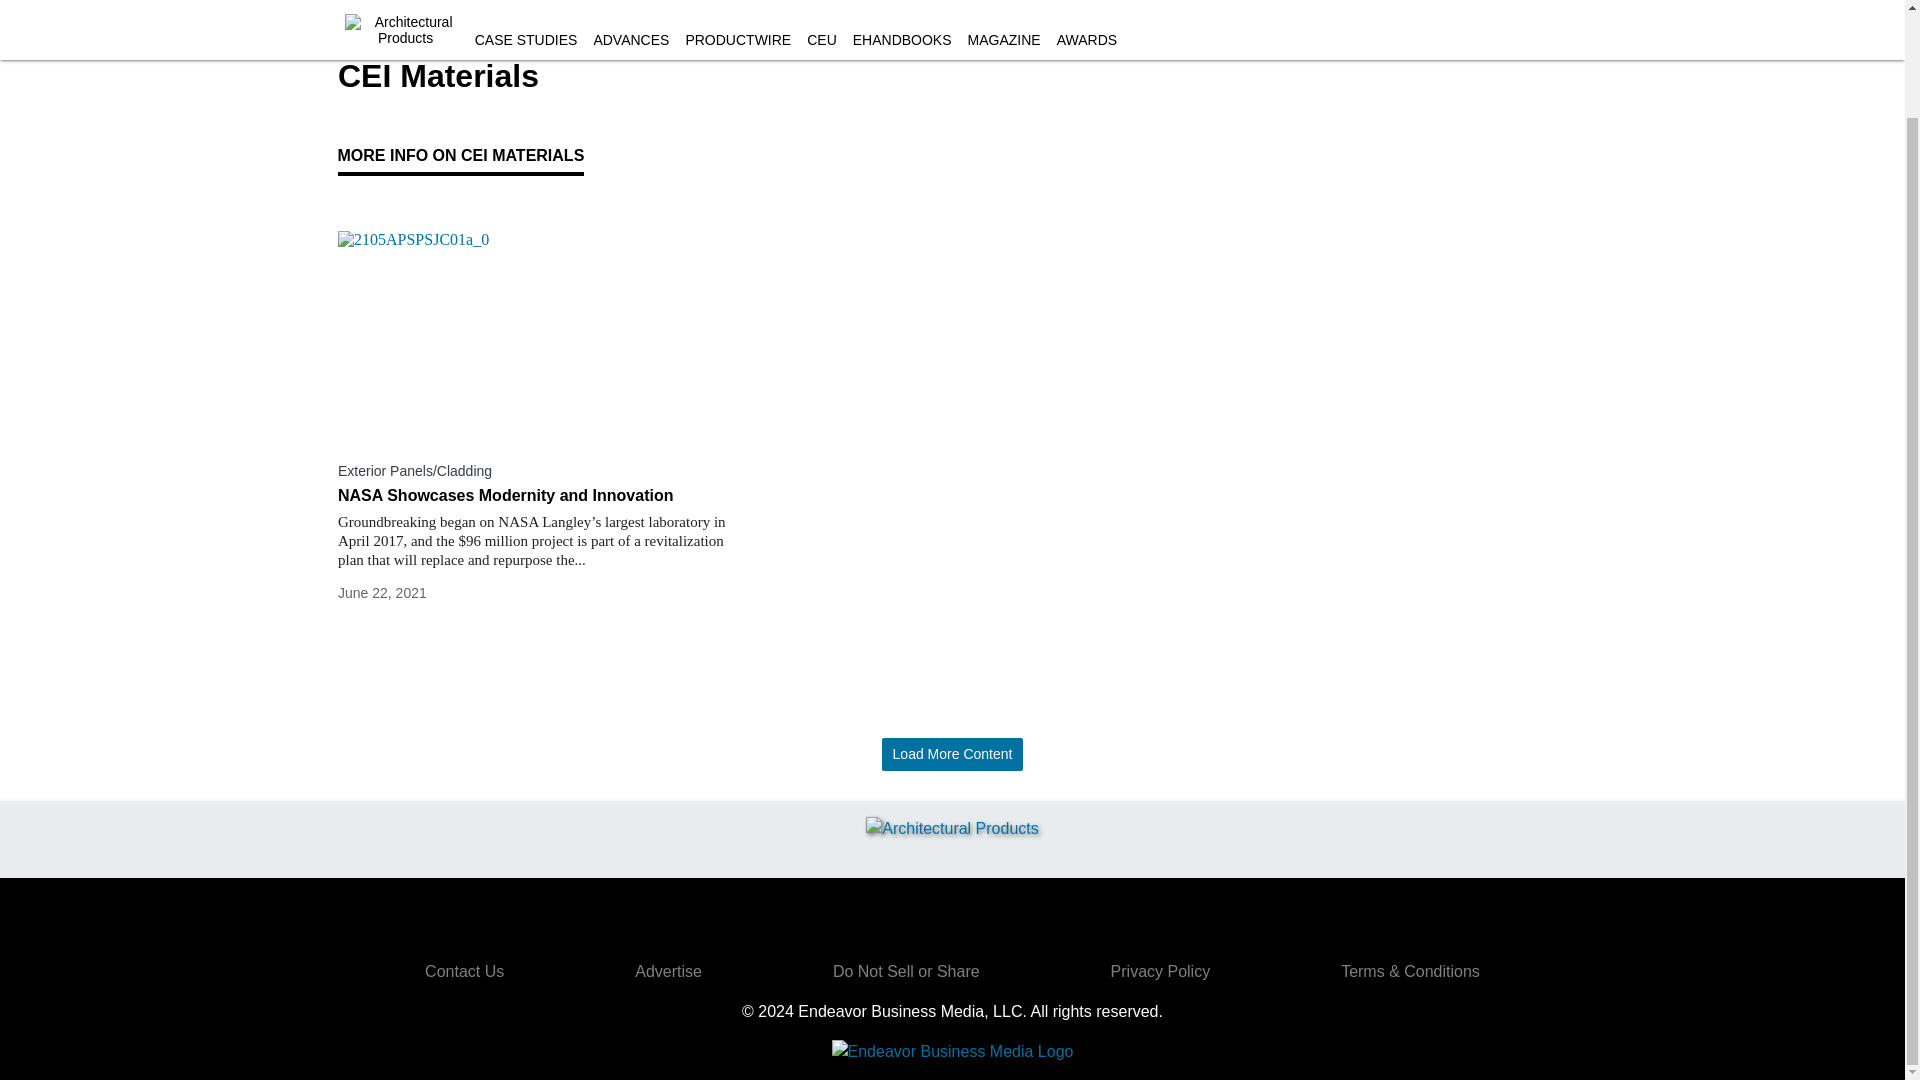 The image size is (1920, 1080). Describe the element at coordinates (668, 971) in the screenshot. I see `Advertise` at that location.